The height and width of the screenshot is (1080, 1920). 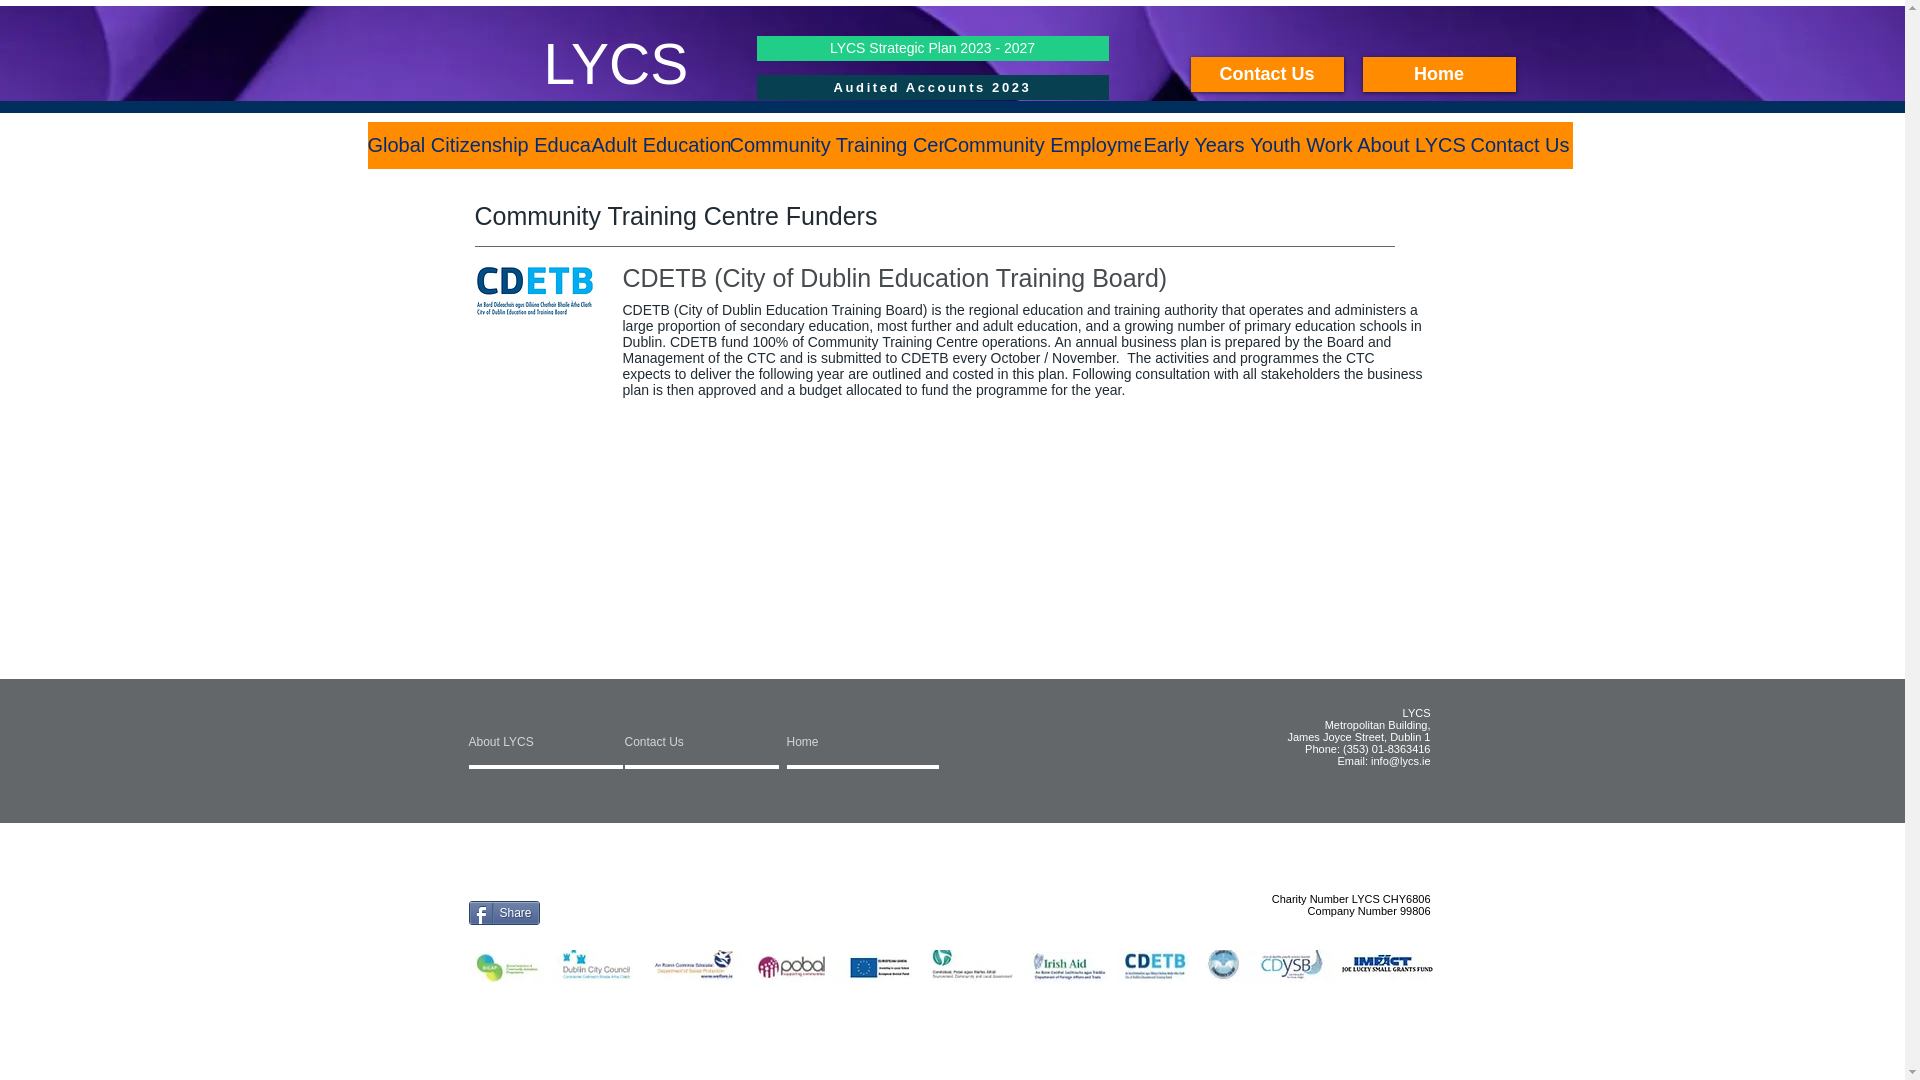 What do you see at coordinates (686, 912) in the screenshot?
I see `Twitter Follow` at bounding box center [686, 912].